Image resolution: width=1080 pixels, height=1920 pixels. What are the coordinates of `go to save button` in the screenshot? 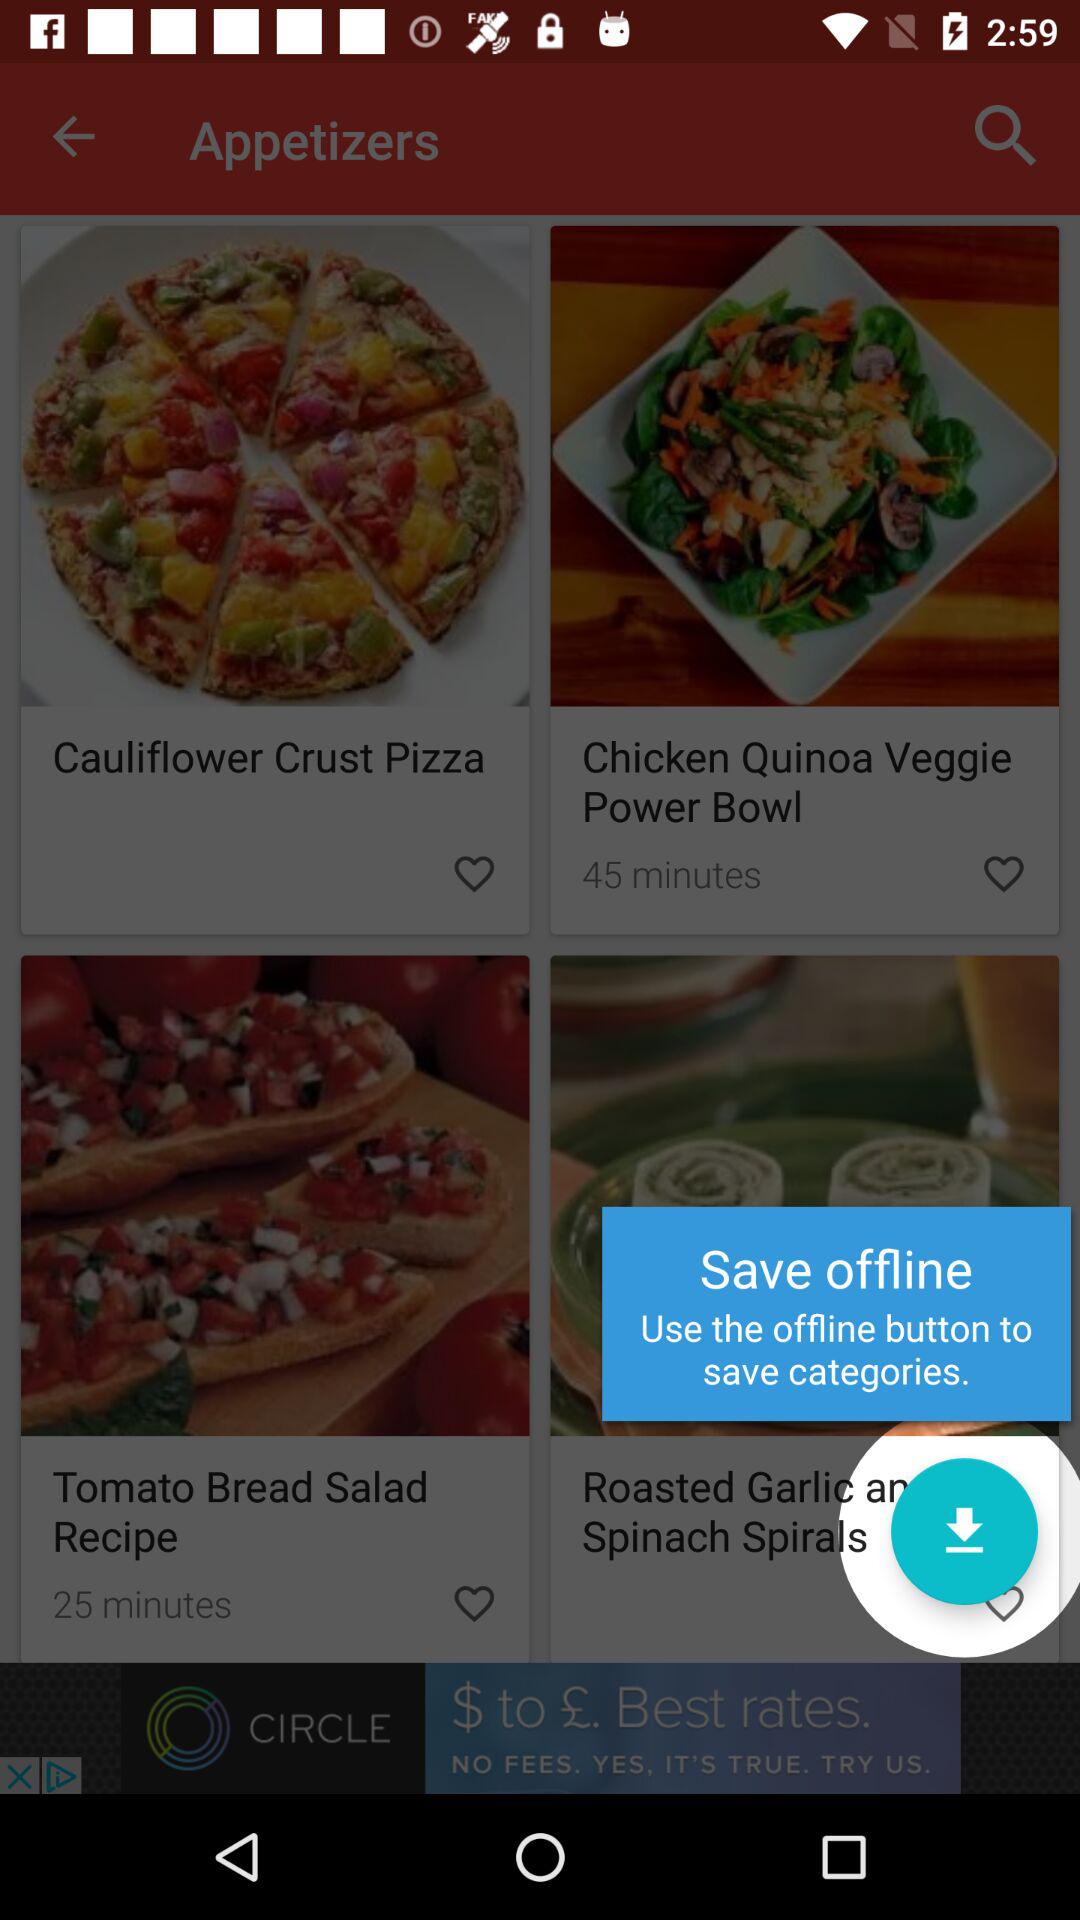 It's located at (964, 1532).